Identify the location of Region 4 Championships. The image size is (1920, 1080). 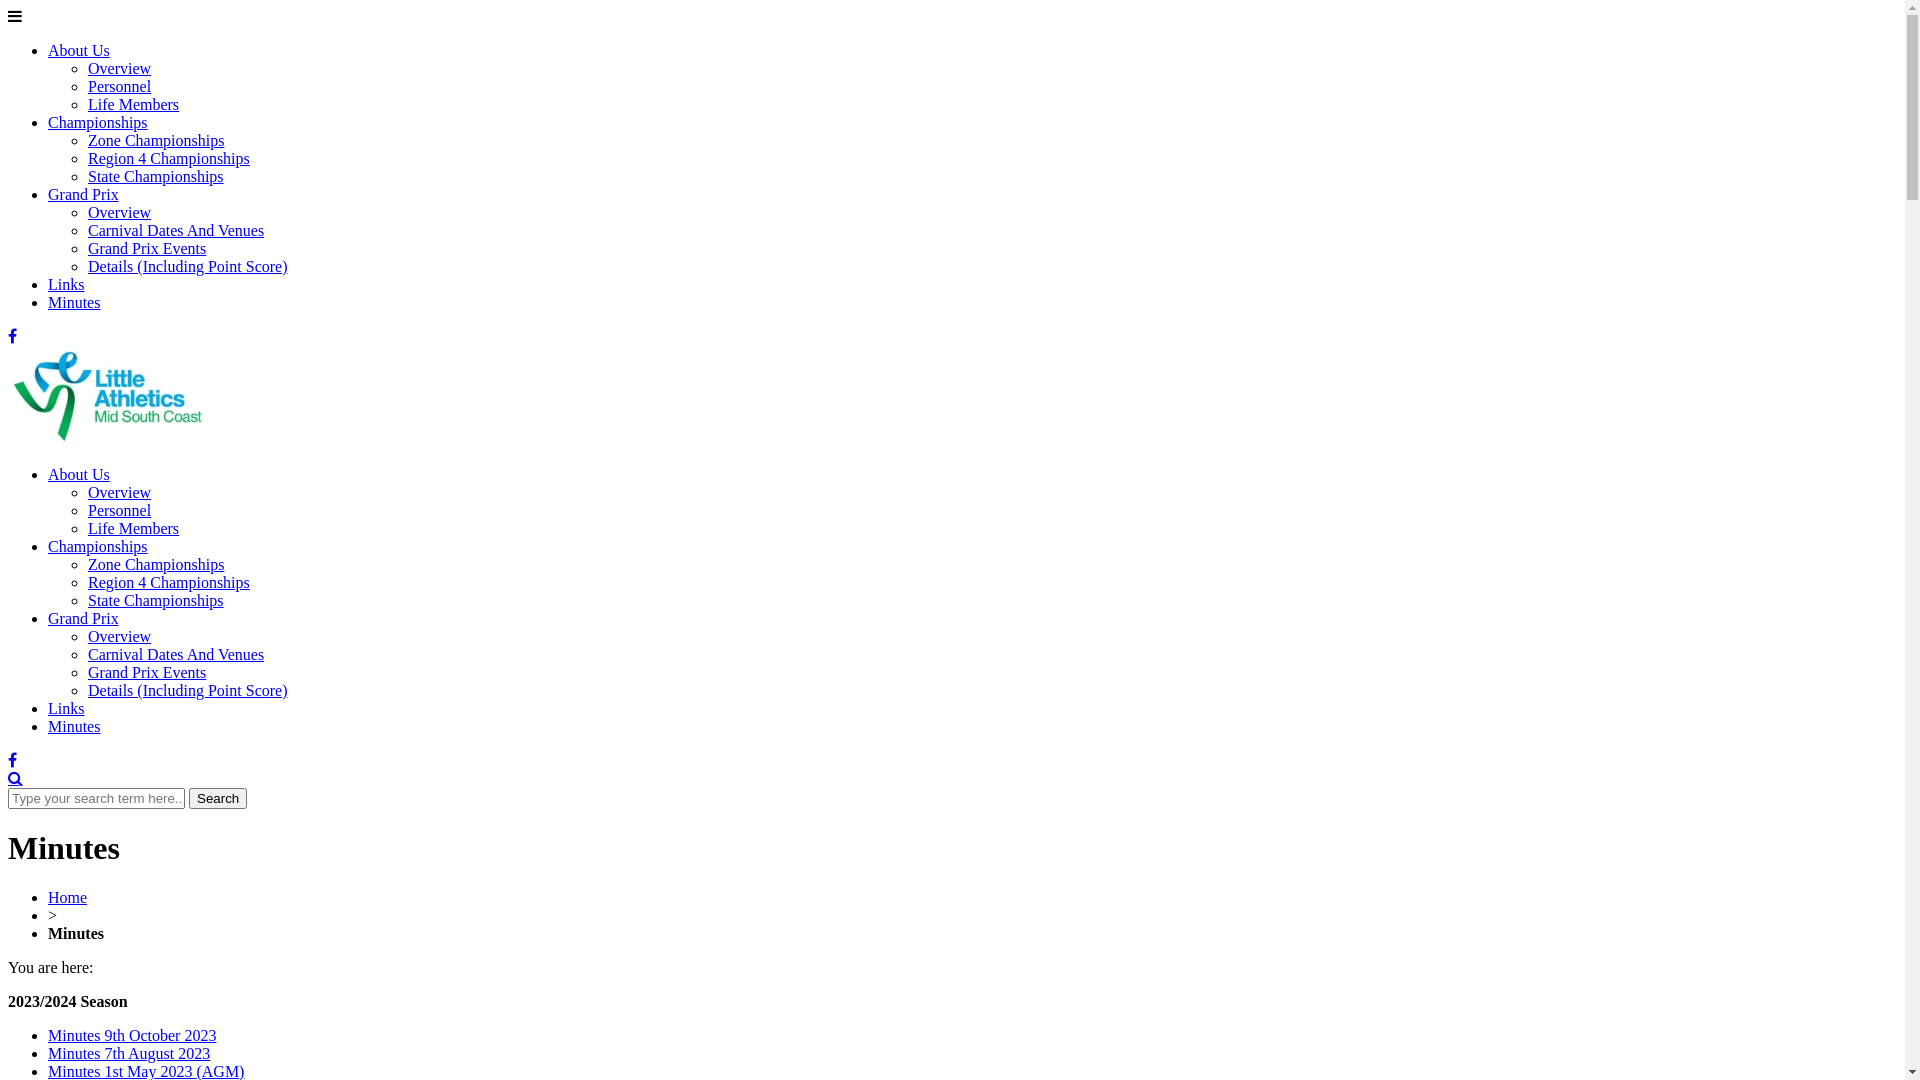
(169, 582).